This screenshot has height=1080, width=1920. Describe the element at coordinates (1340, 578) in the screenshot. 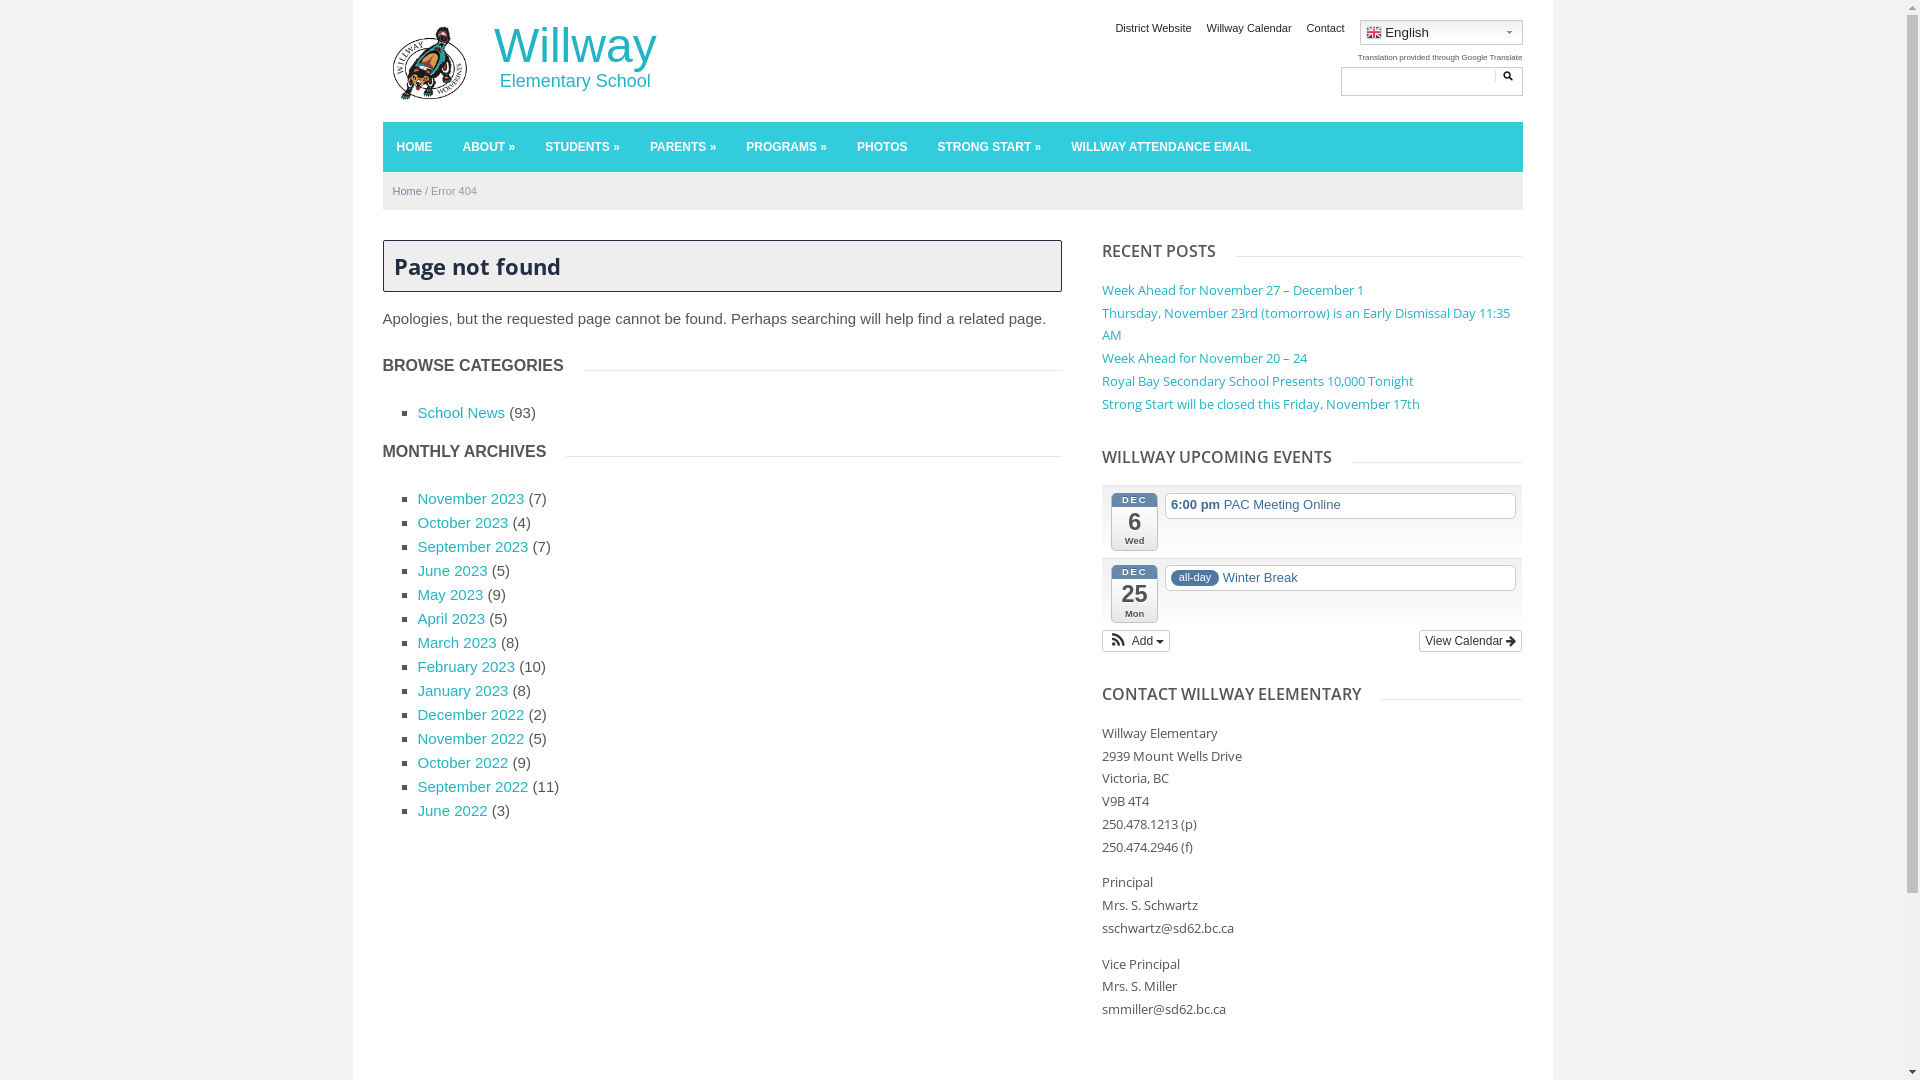

I see `all-day Winter Break` at that location.